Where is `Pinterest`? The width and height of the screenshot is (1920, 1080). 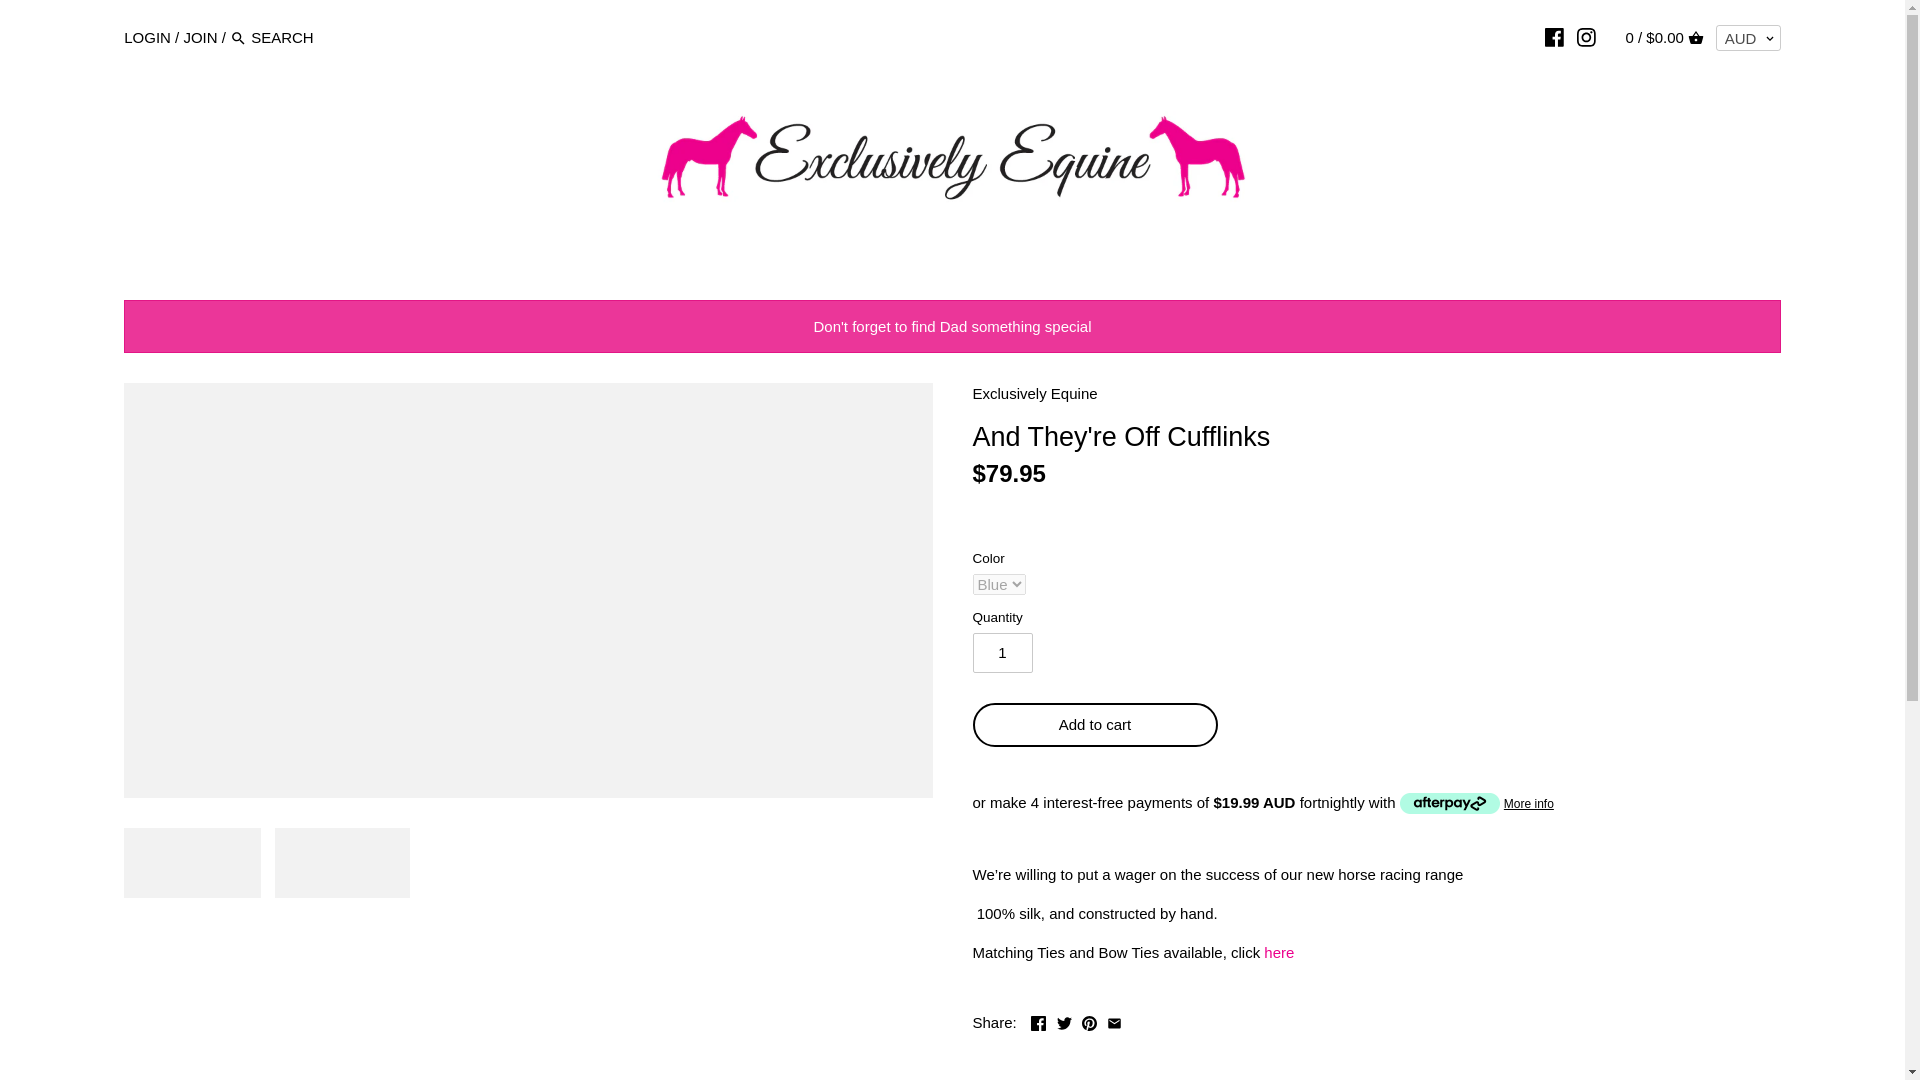
Pinterest is located at coordinates (1089, 1024).